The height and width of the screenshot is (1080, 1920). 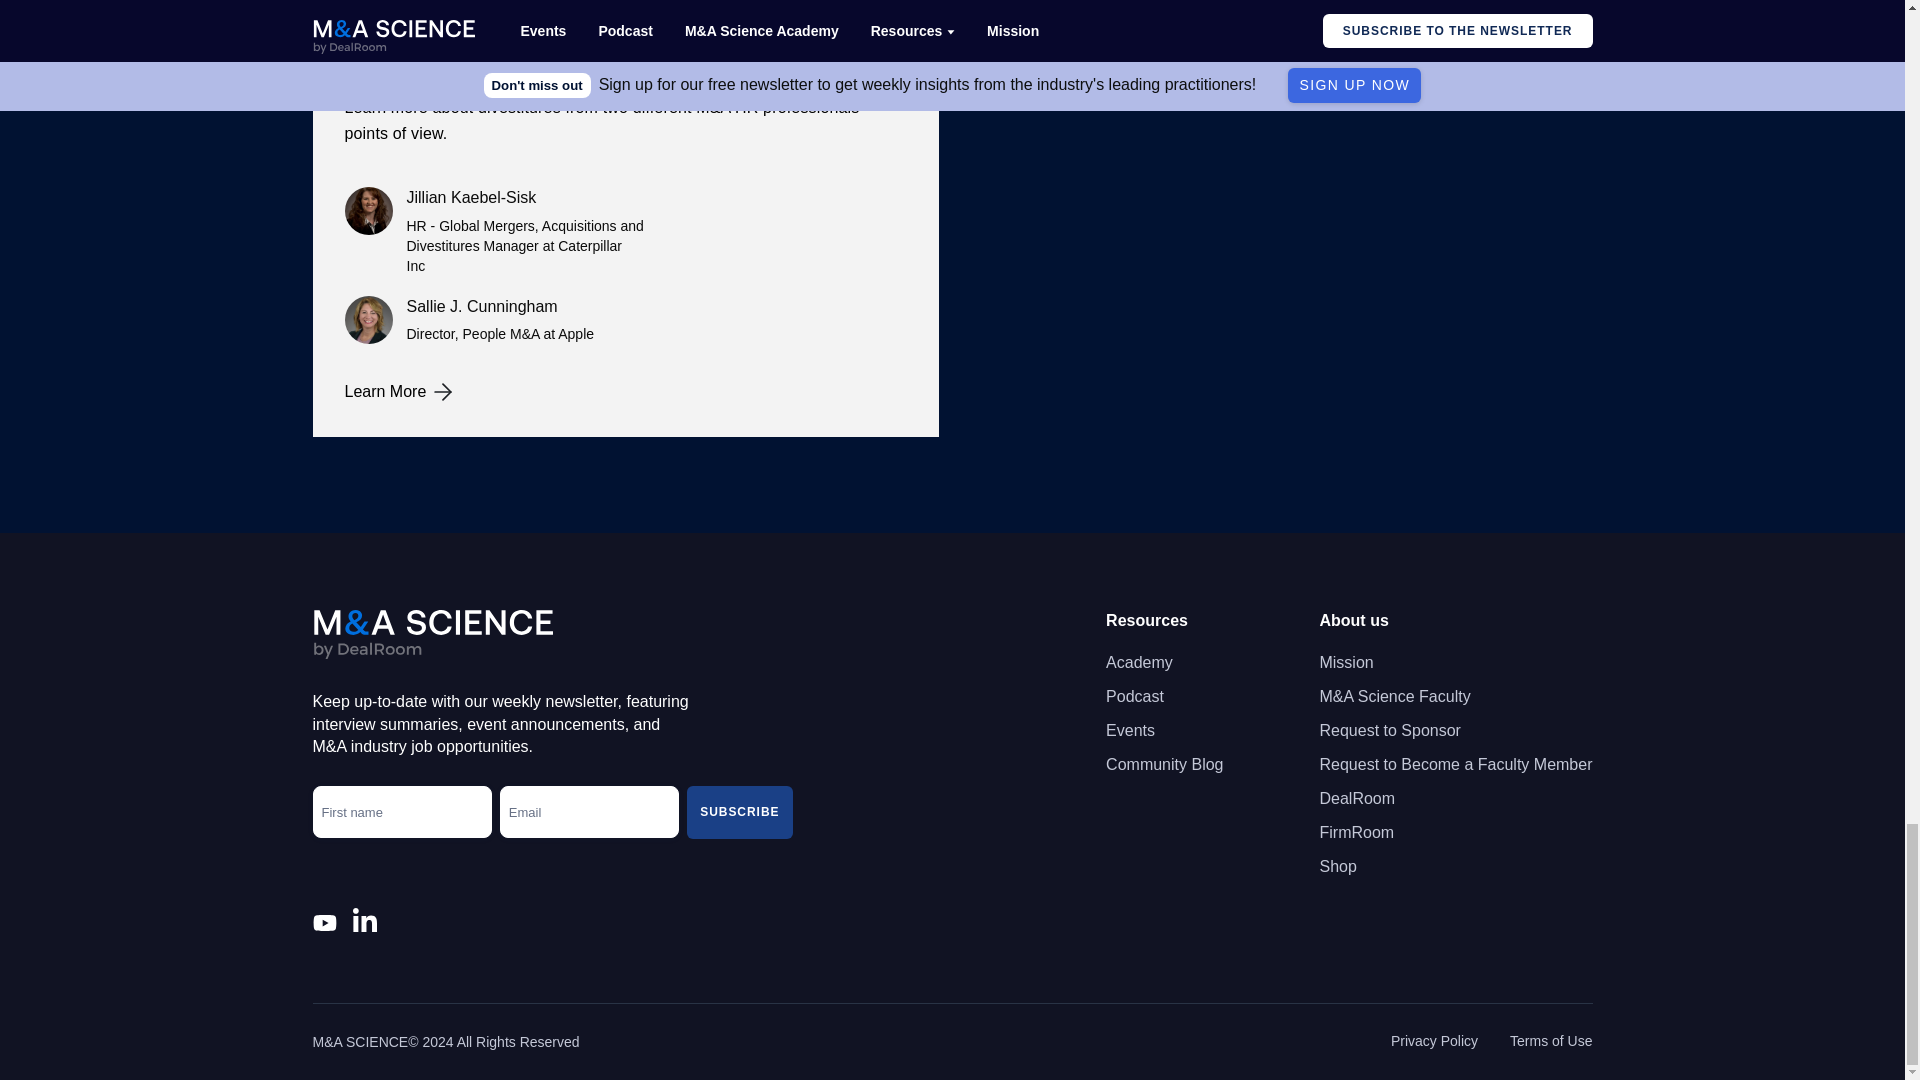 I want to click on Shop, so click(x=1337, y=867).